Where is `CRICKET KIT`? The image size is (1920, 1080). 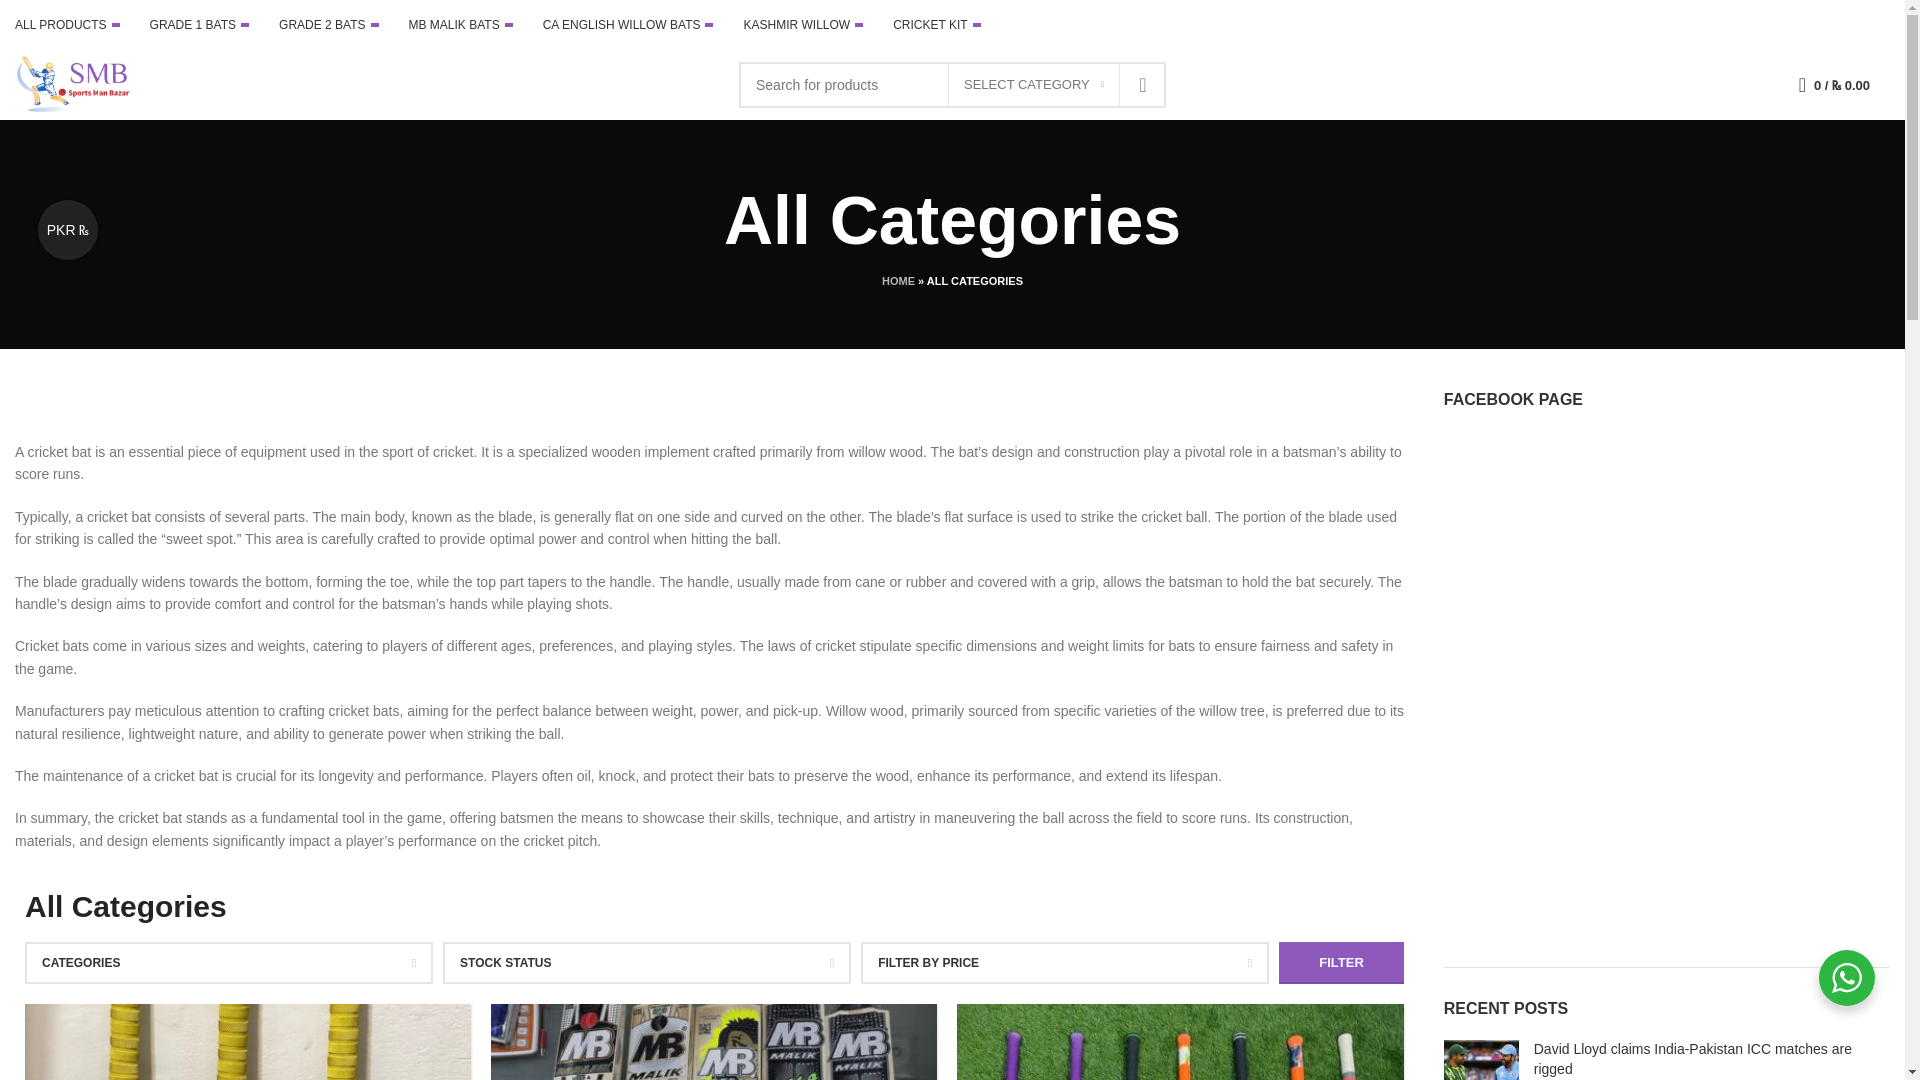 CRICKET KIT is located at coordinates (936, 25).